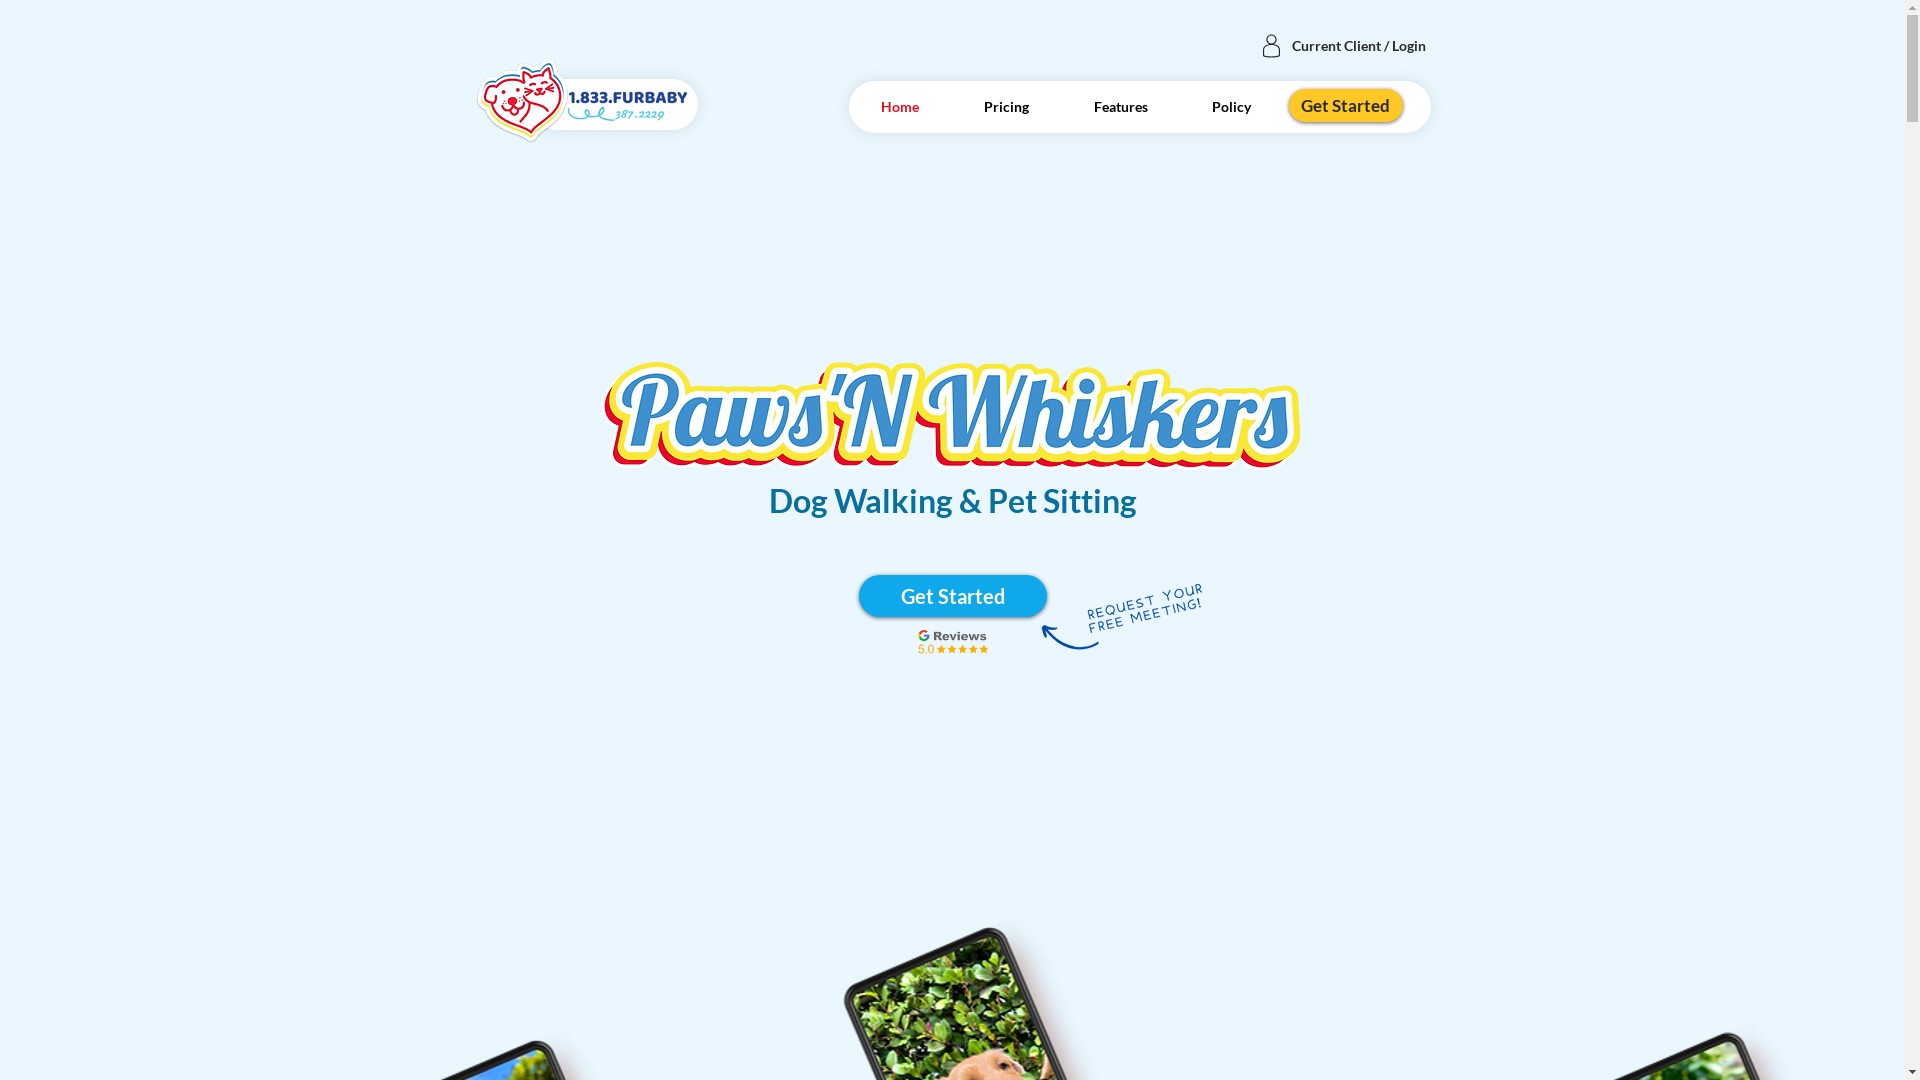 This screenshot has height=1080, width=1920. Describe the element at coordinates (1007, 106) in the screenshot. I see `Pricing` at that location.